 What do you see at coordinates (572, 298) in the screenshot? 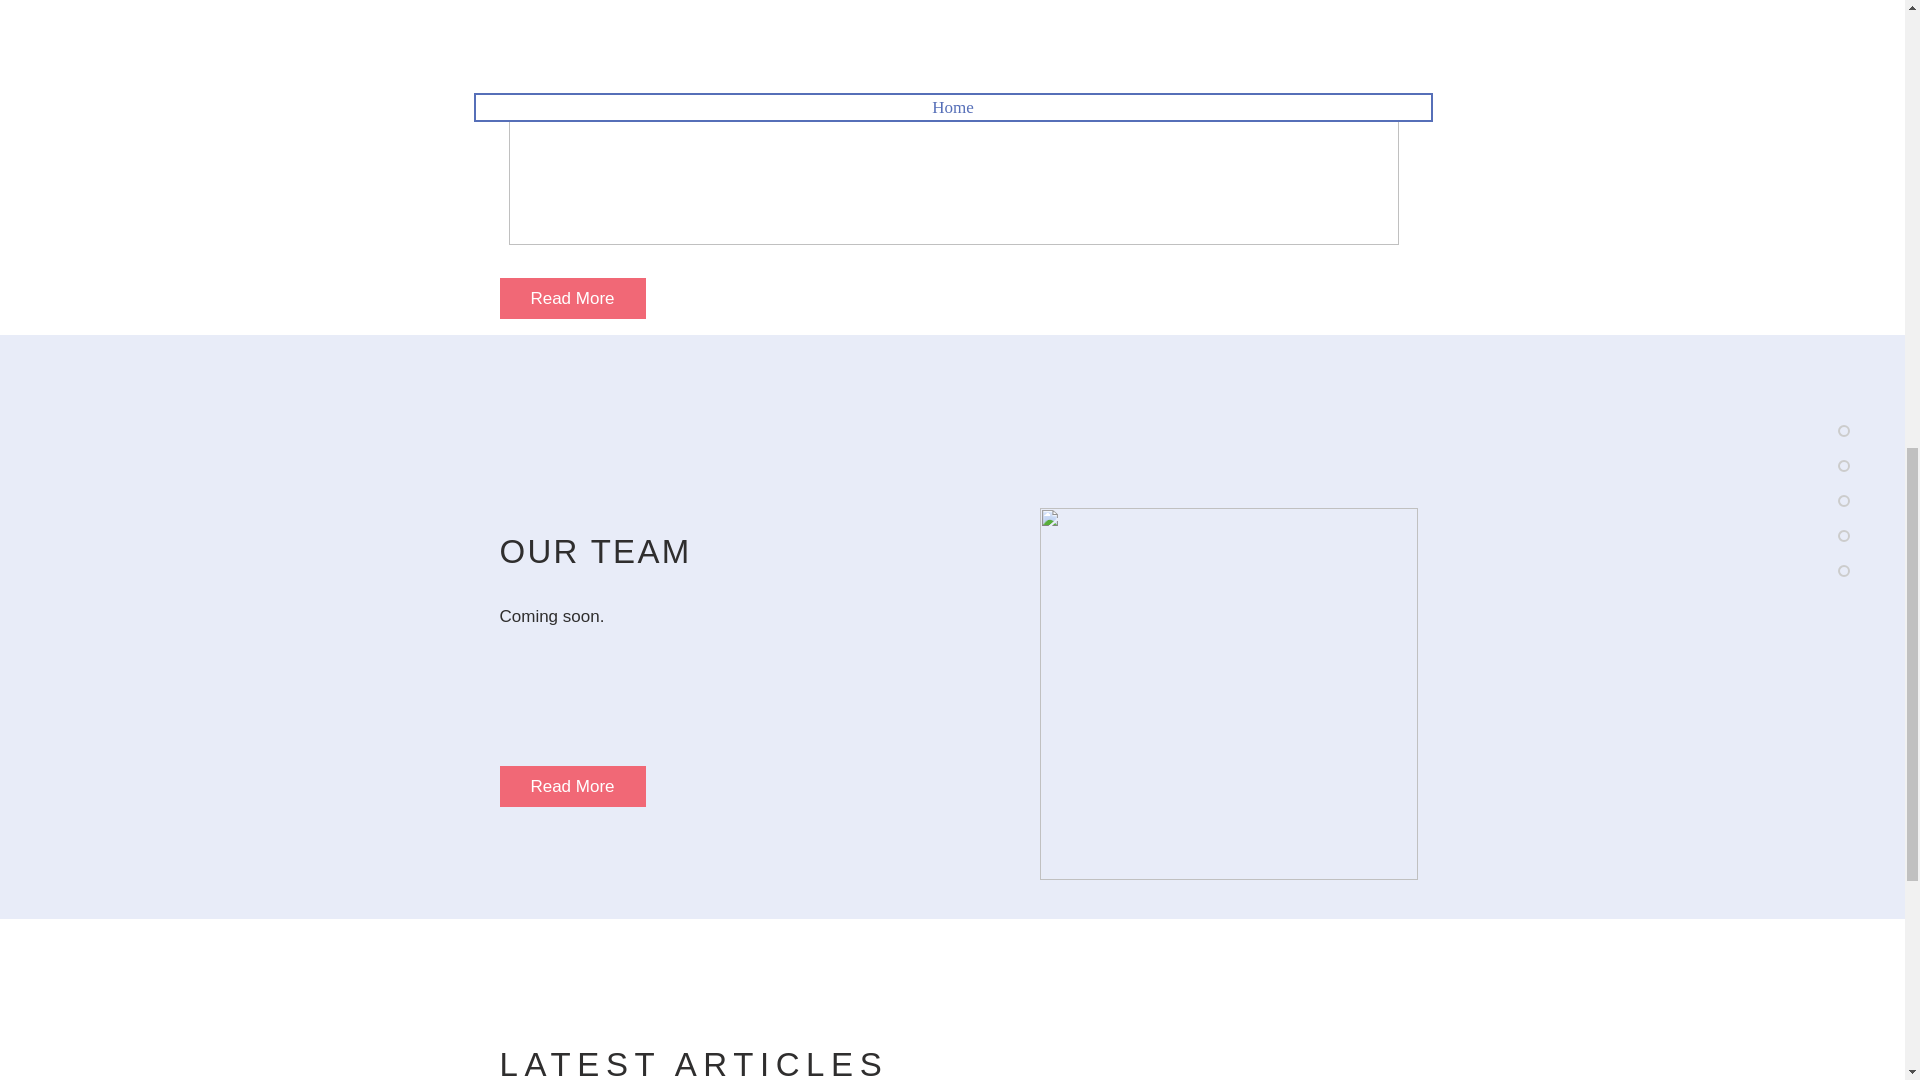
I see `Read More` at bounding box center [572, 298].